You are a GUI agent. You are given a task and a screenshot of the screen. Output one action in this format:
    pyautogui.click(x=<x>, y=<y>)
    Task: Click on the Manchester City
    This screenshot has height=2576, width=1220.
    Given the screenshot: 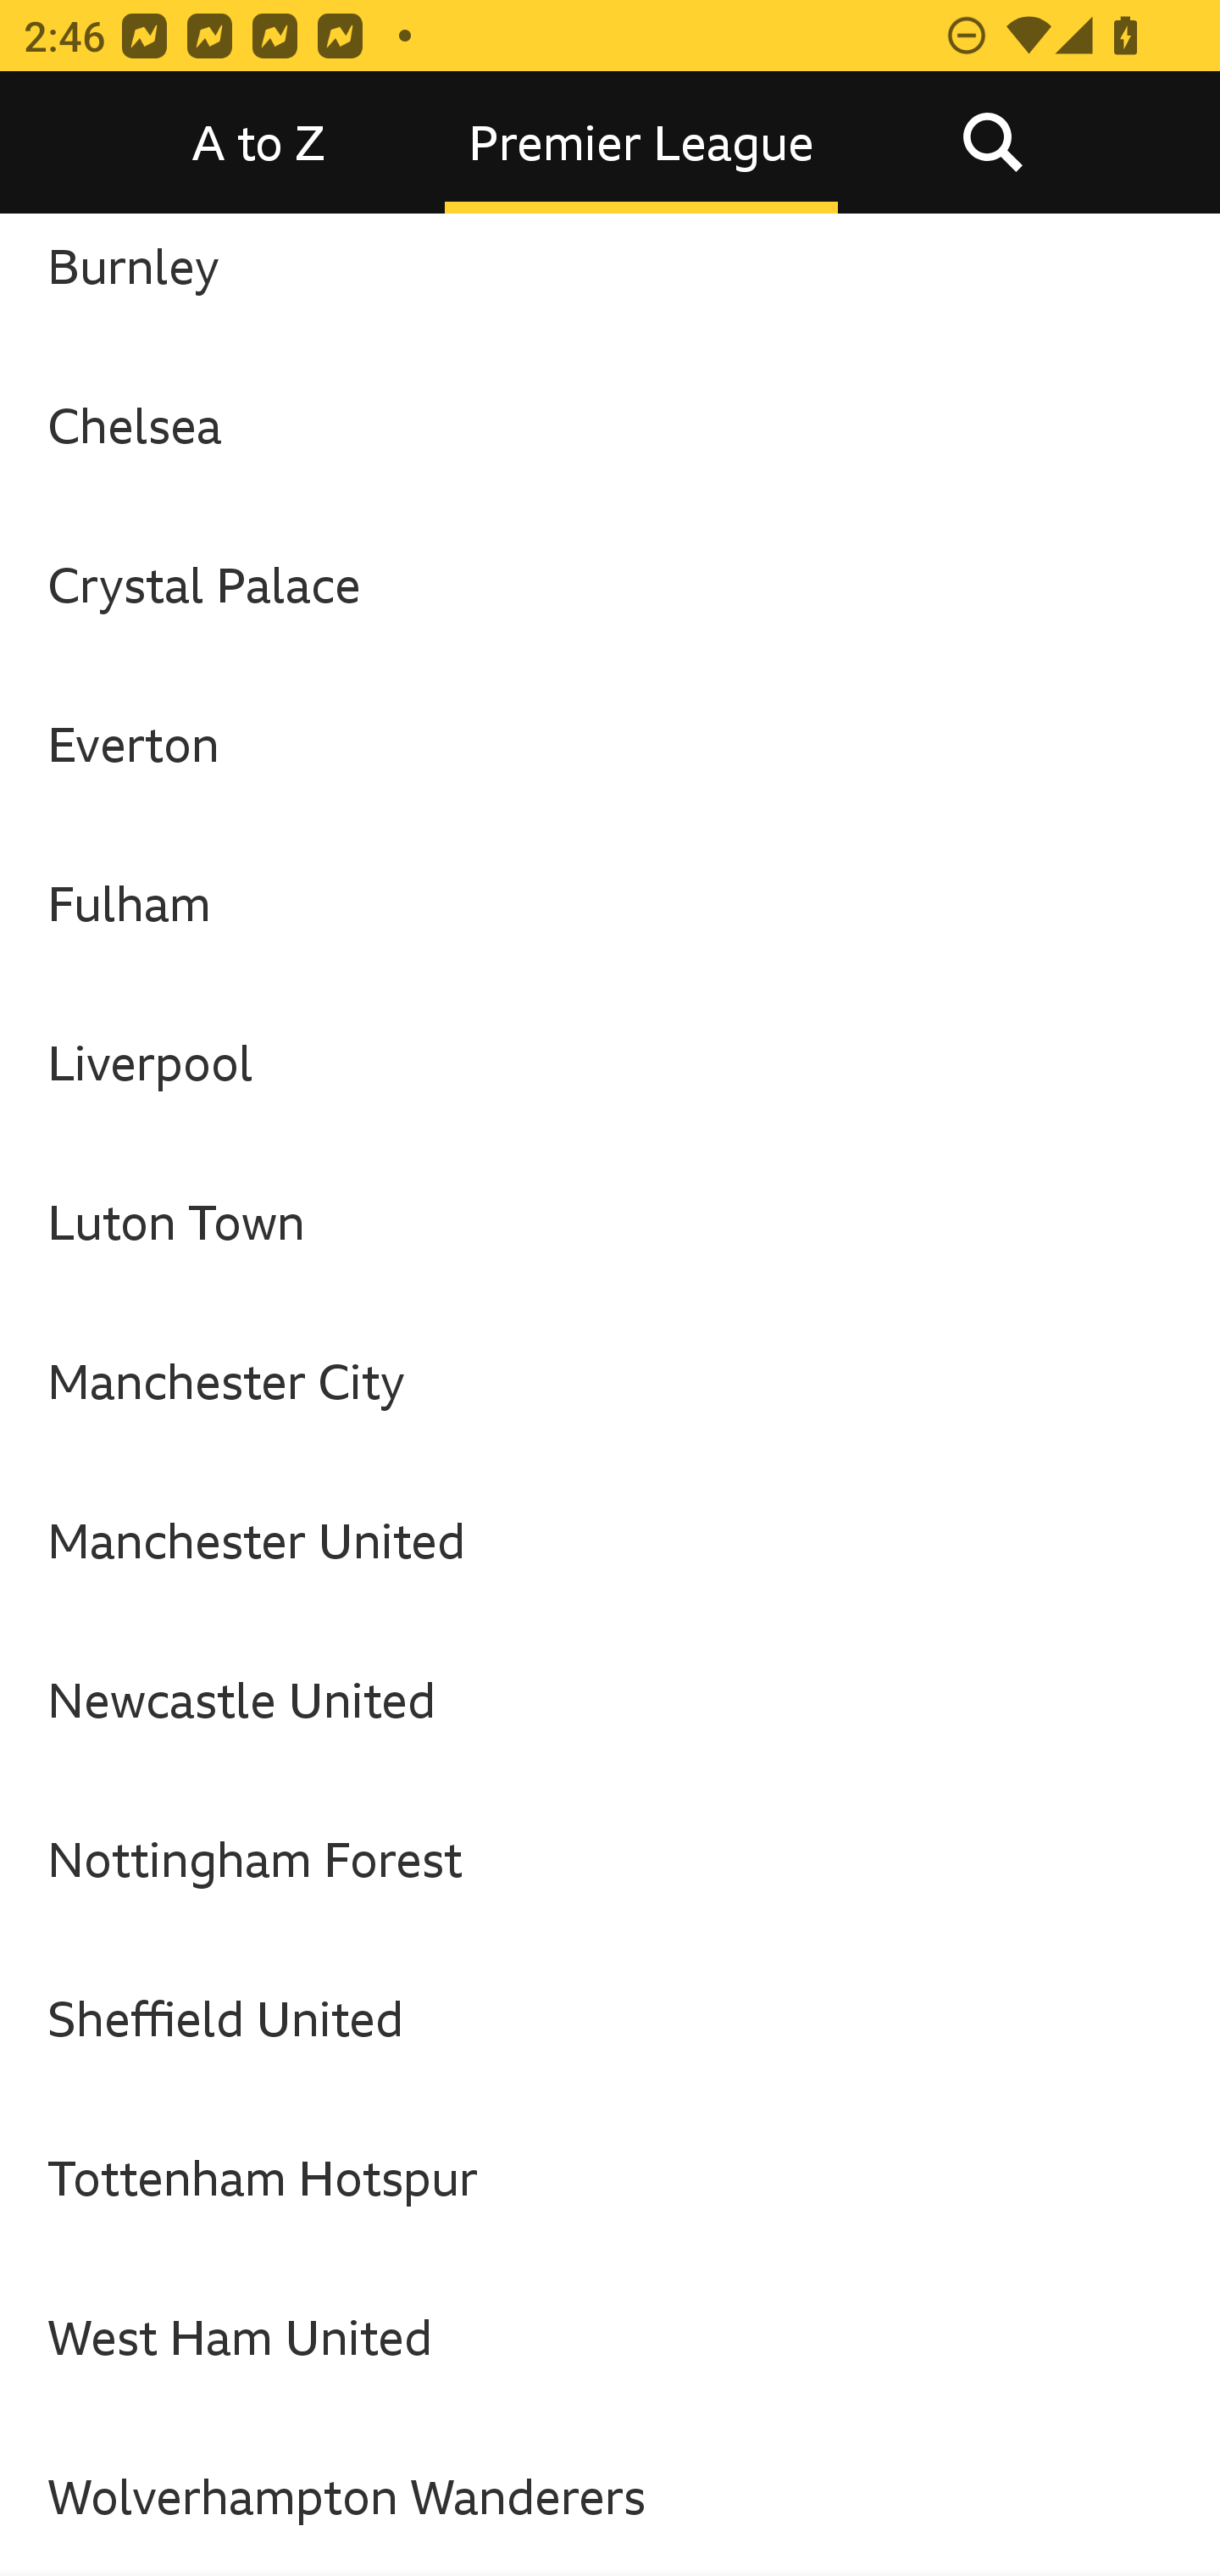 What is the action you would take?
    pyautogui.click(x=610, y=1380)
    